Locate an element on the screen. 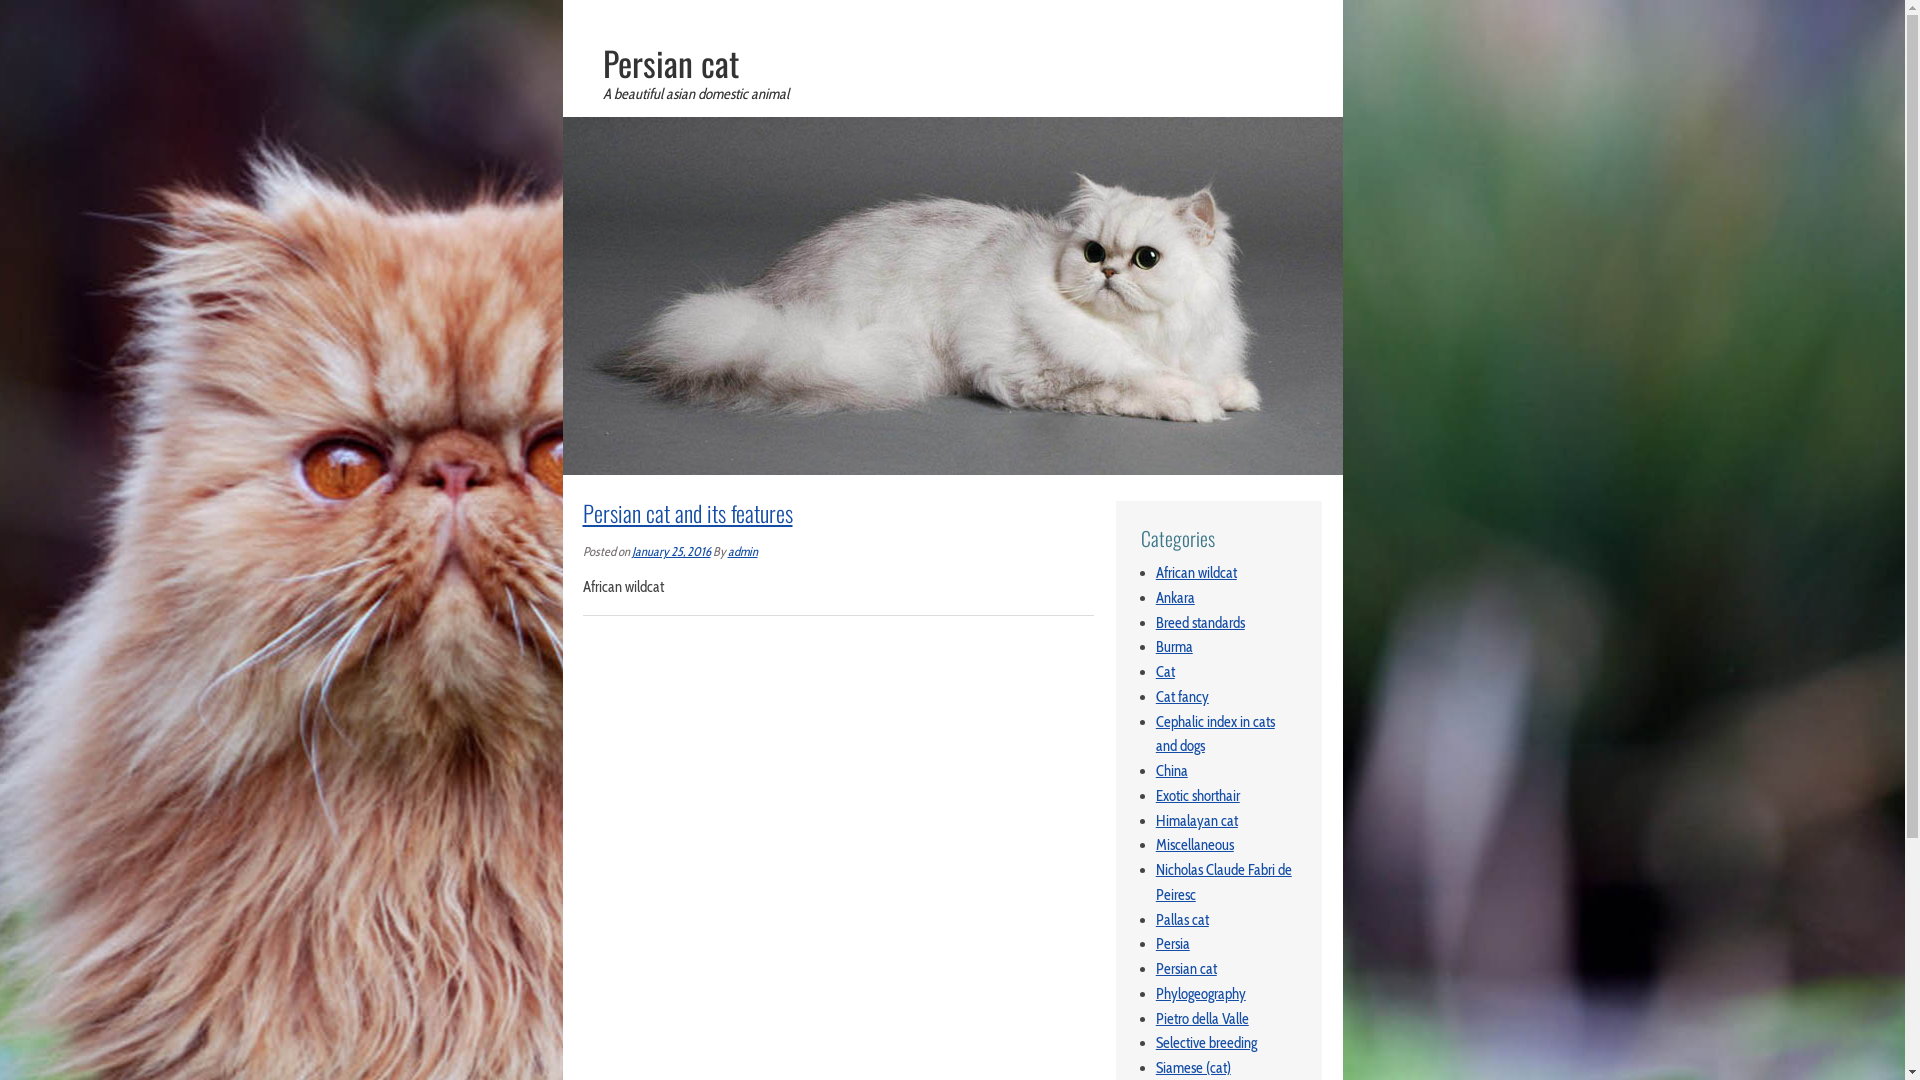  Himalayan cat is located at coordinates (1197, 821).